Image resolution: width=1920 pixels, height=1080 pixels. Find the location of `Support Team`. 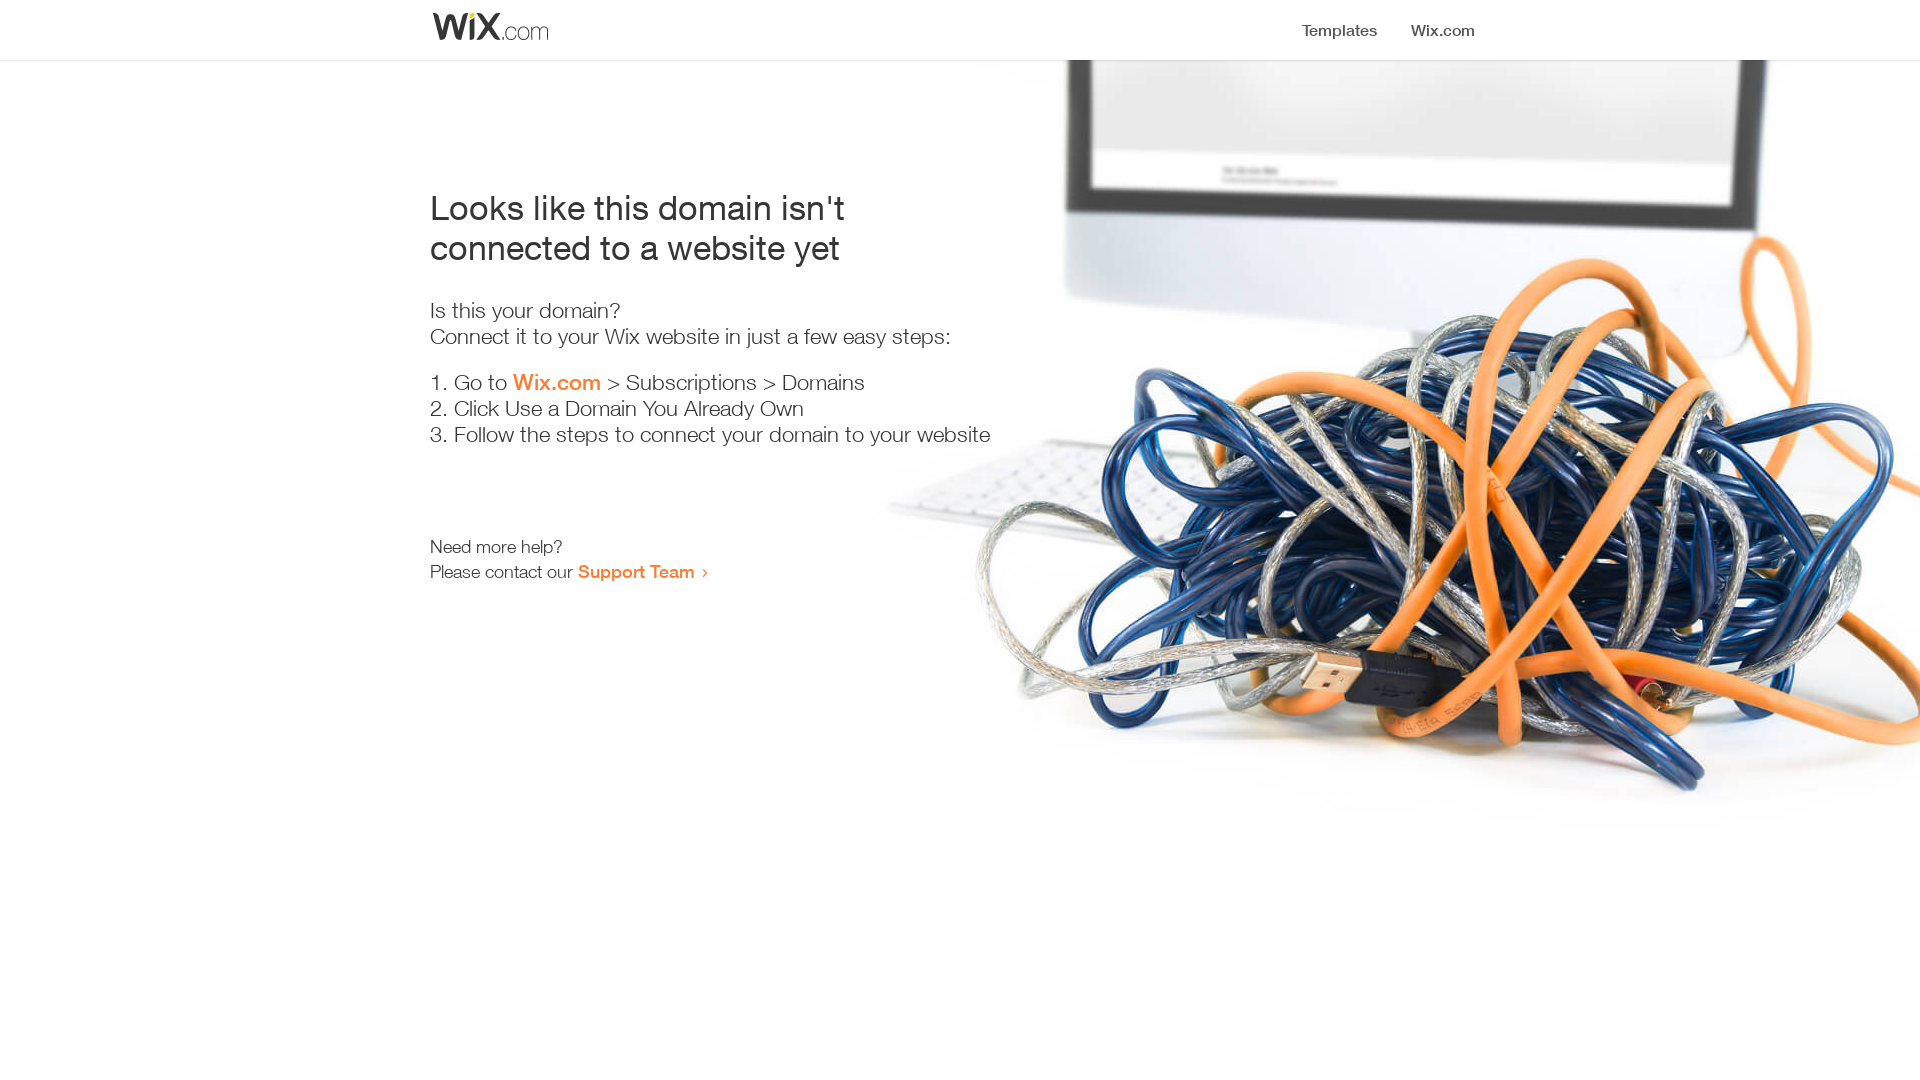

Support Team is located at coordinates (636, 571).